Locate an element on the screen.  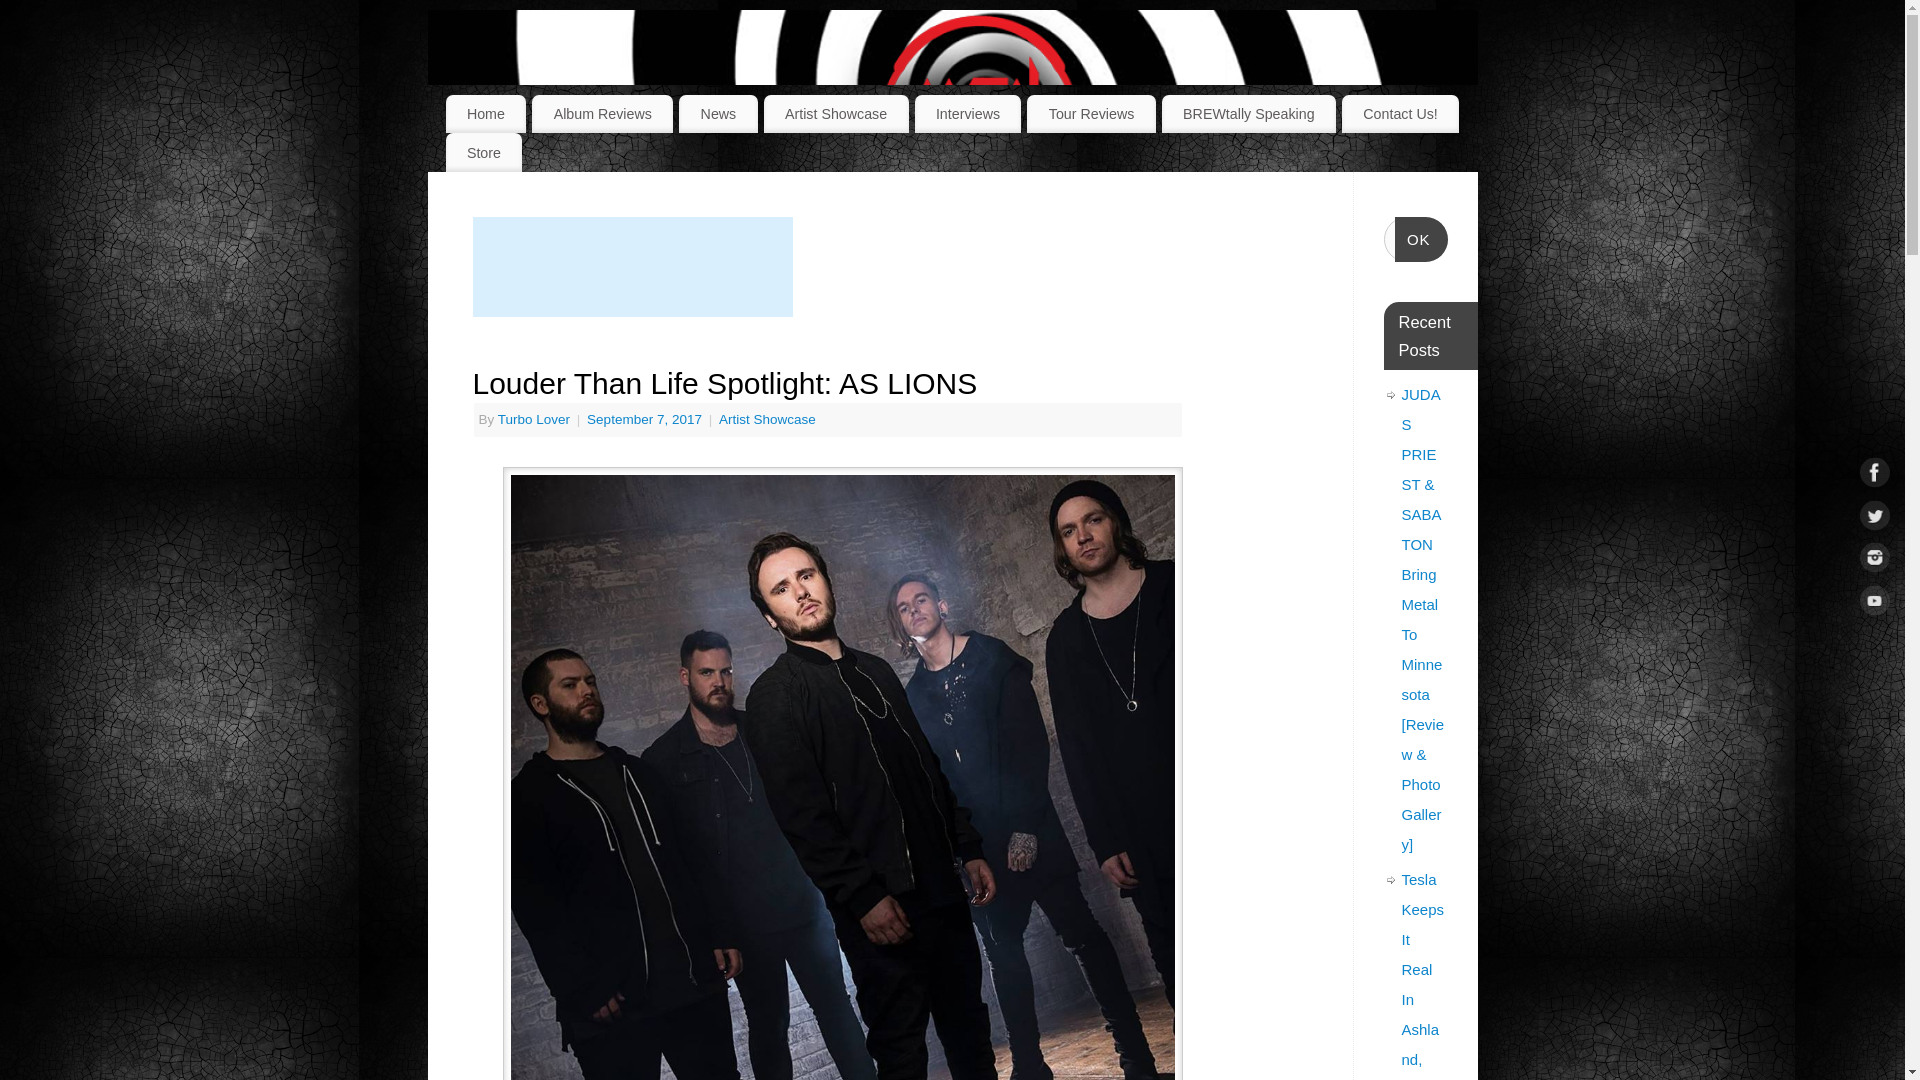
OK is located at coordinates (1421, 240).